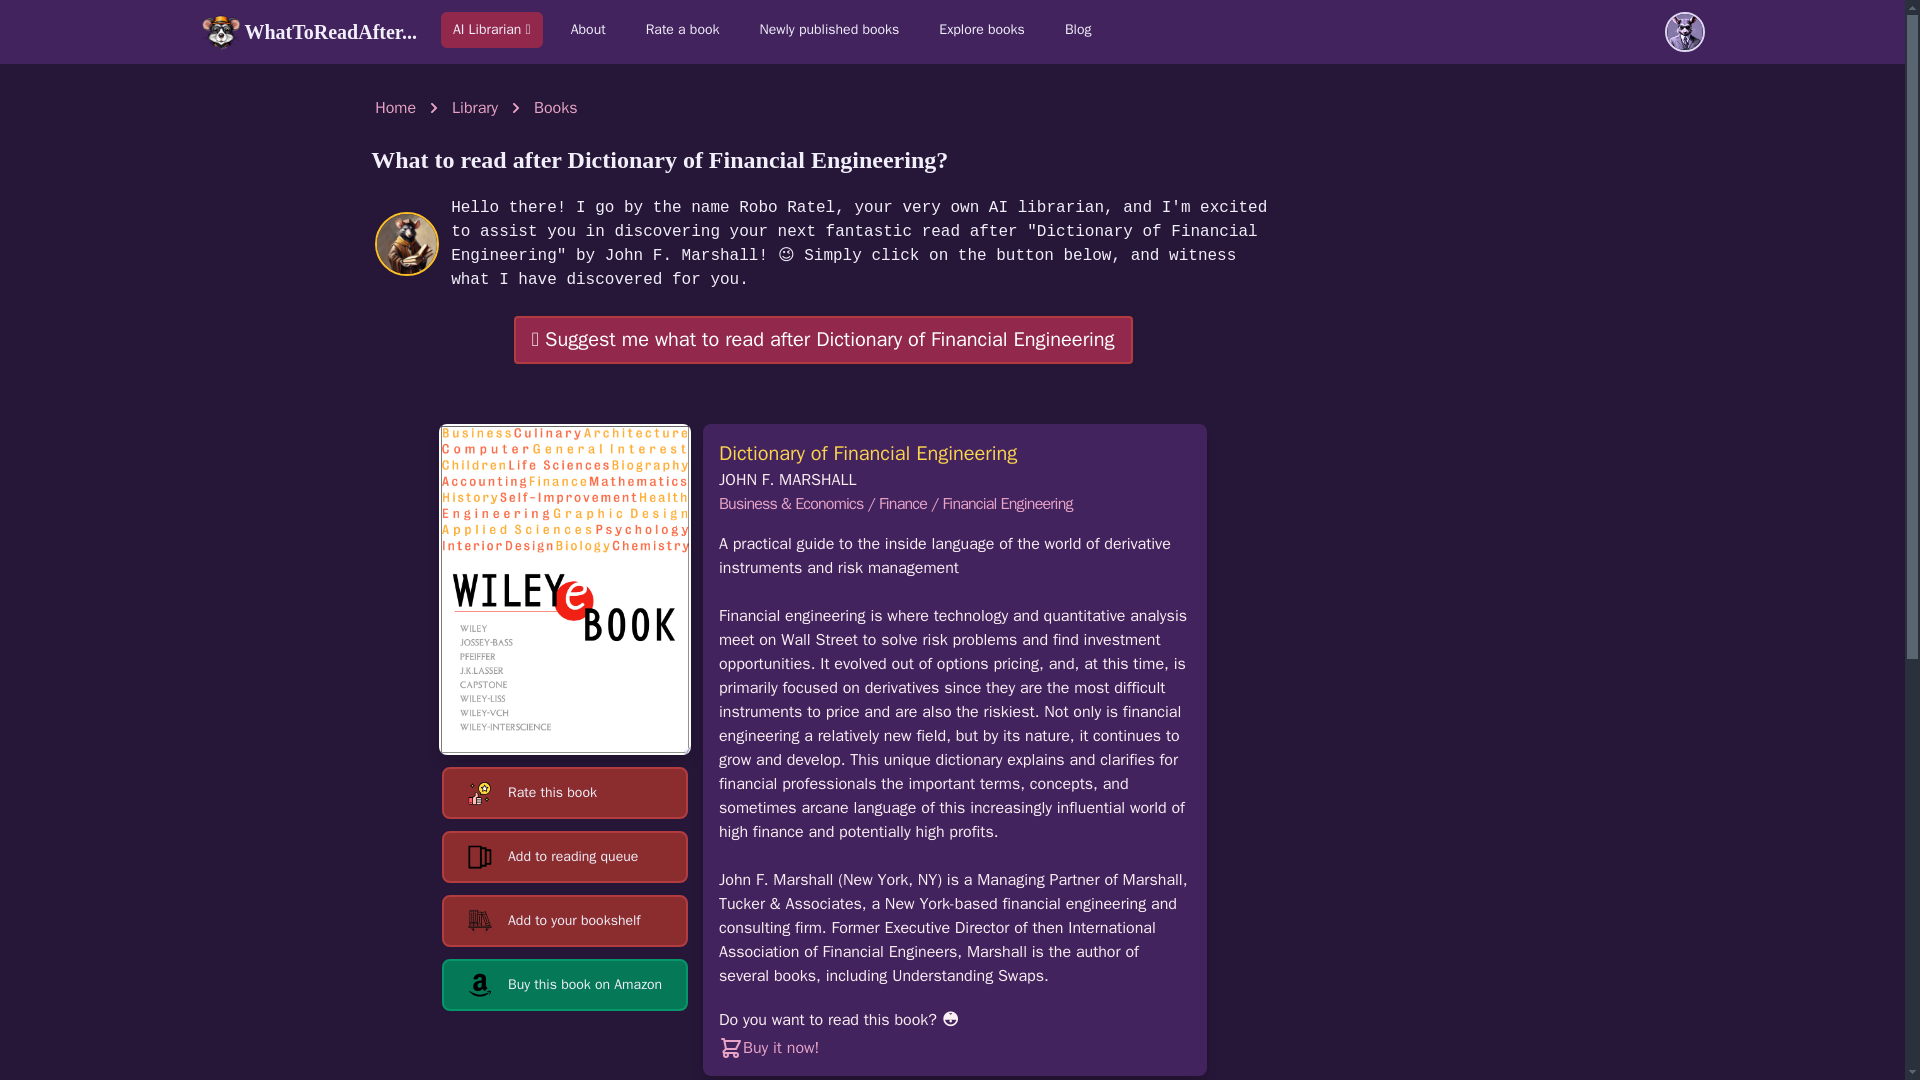 This screenshot has height=1080, width=1920. What do you see at coordinates (1684, 31) in the screenshot?
I see `Open user menu` at bounding box center [1684, 31].